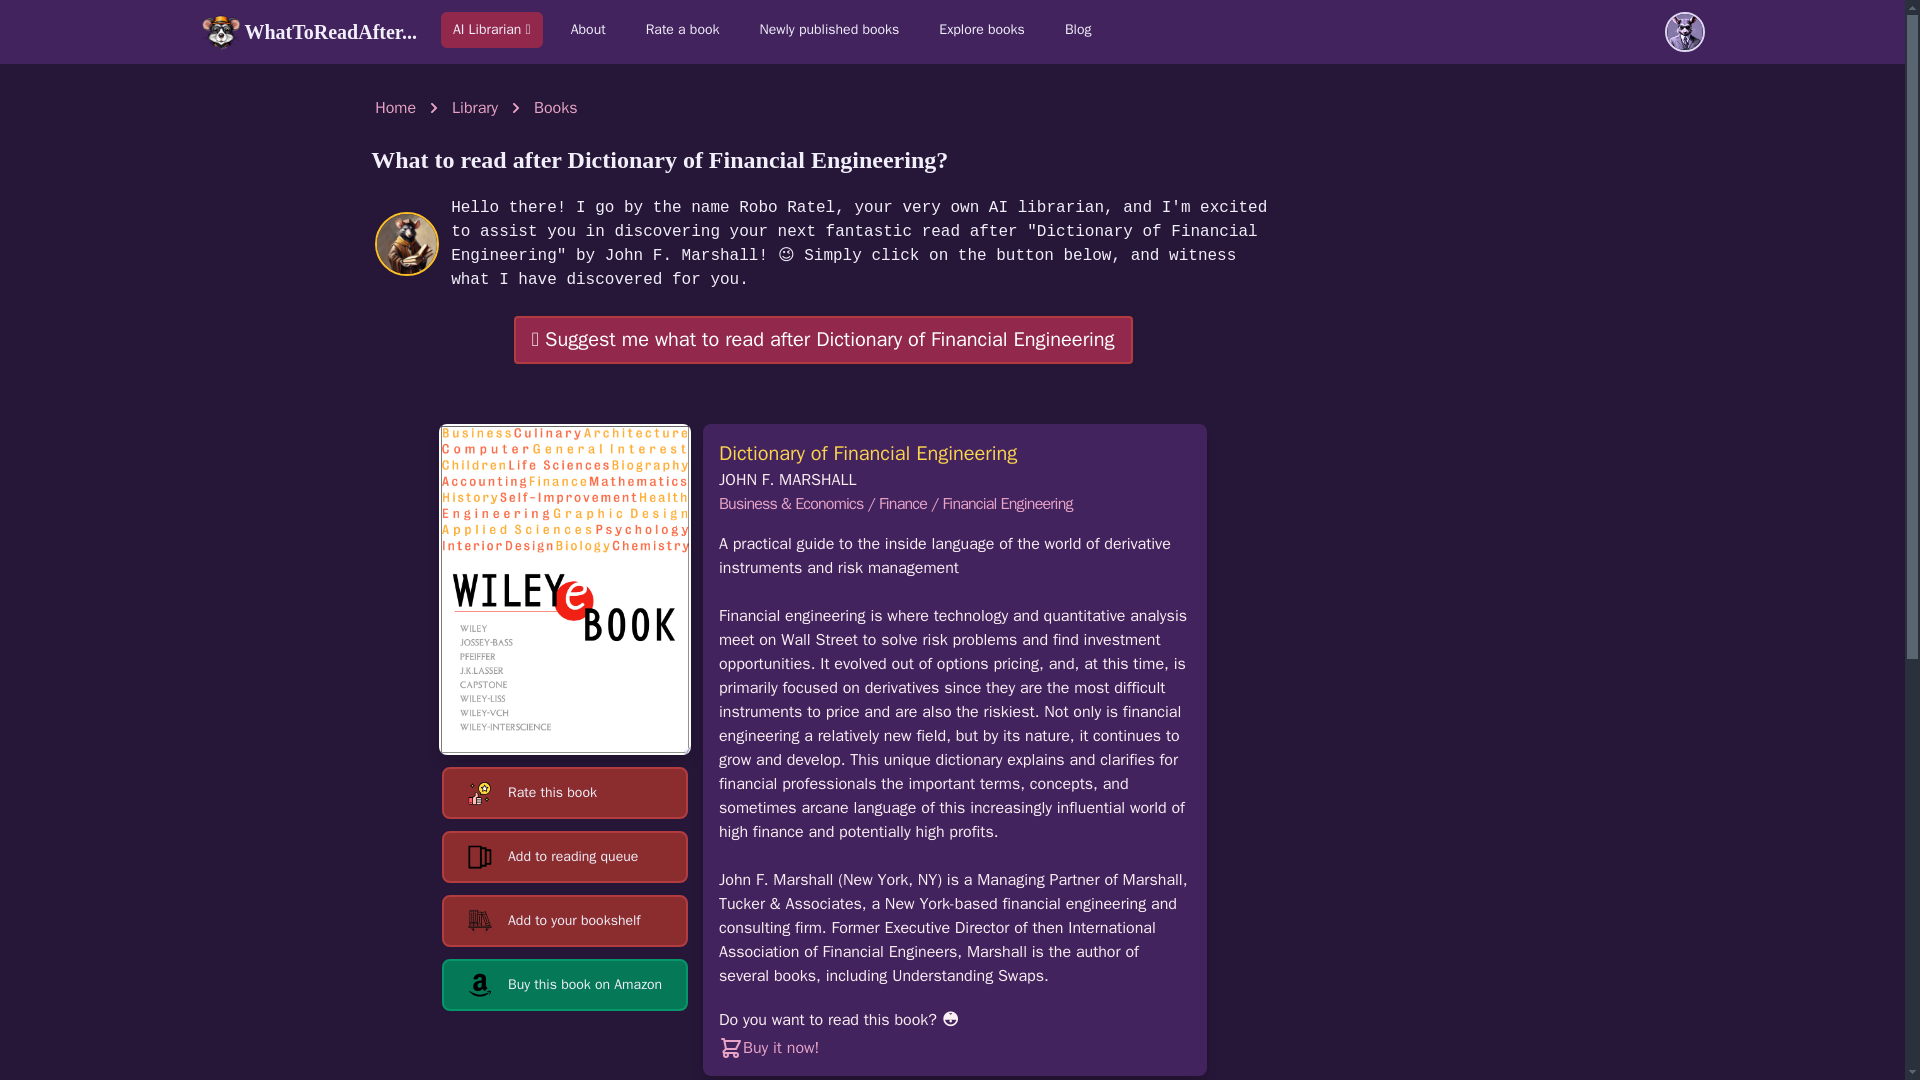 This screenshot has height=1080, width=1920. What do you see at coordinates (1684, 31) in the screenshot?
I see `Open user menu` at bounding box center [1684, 31].